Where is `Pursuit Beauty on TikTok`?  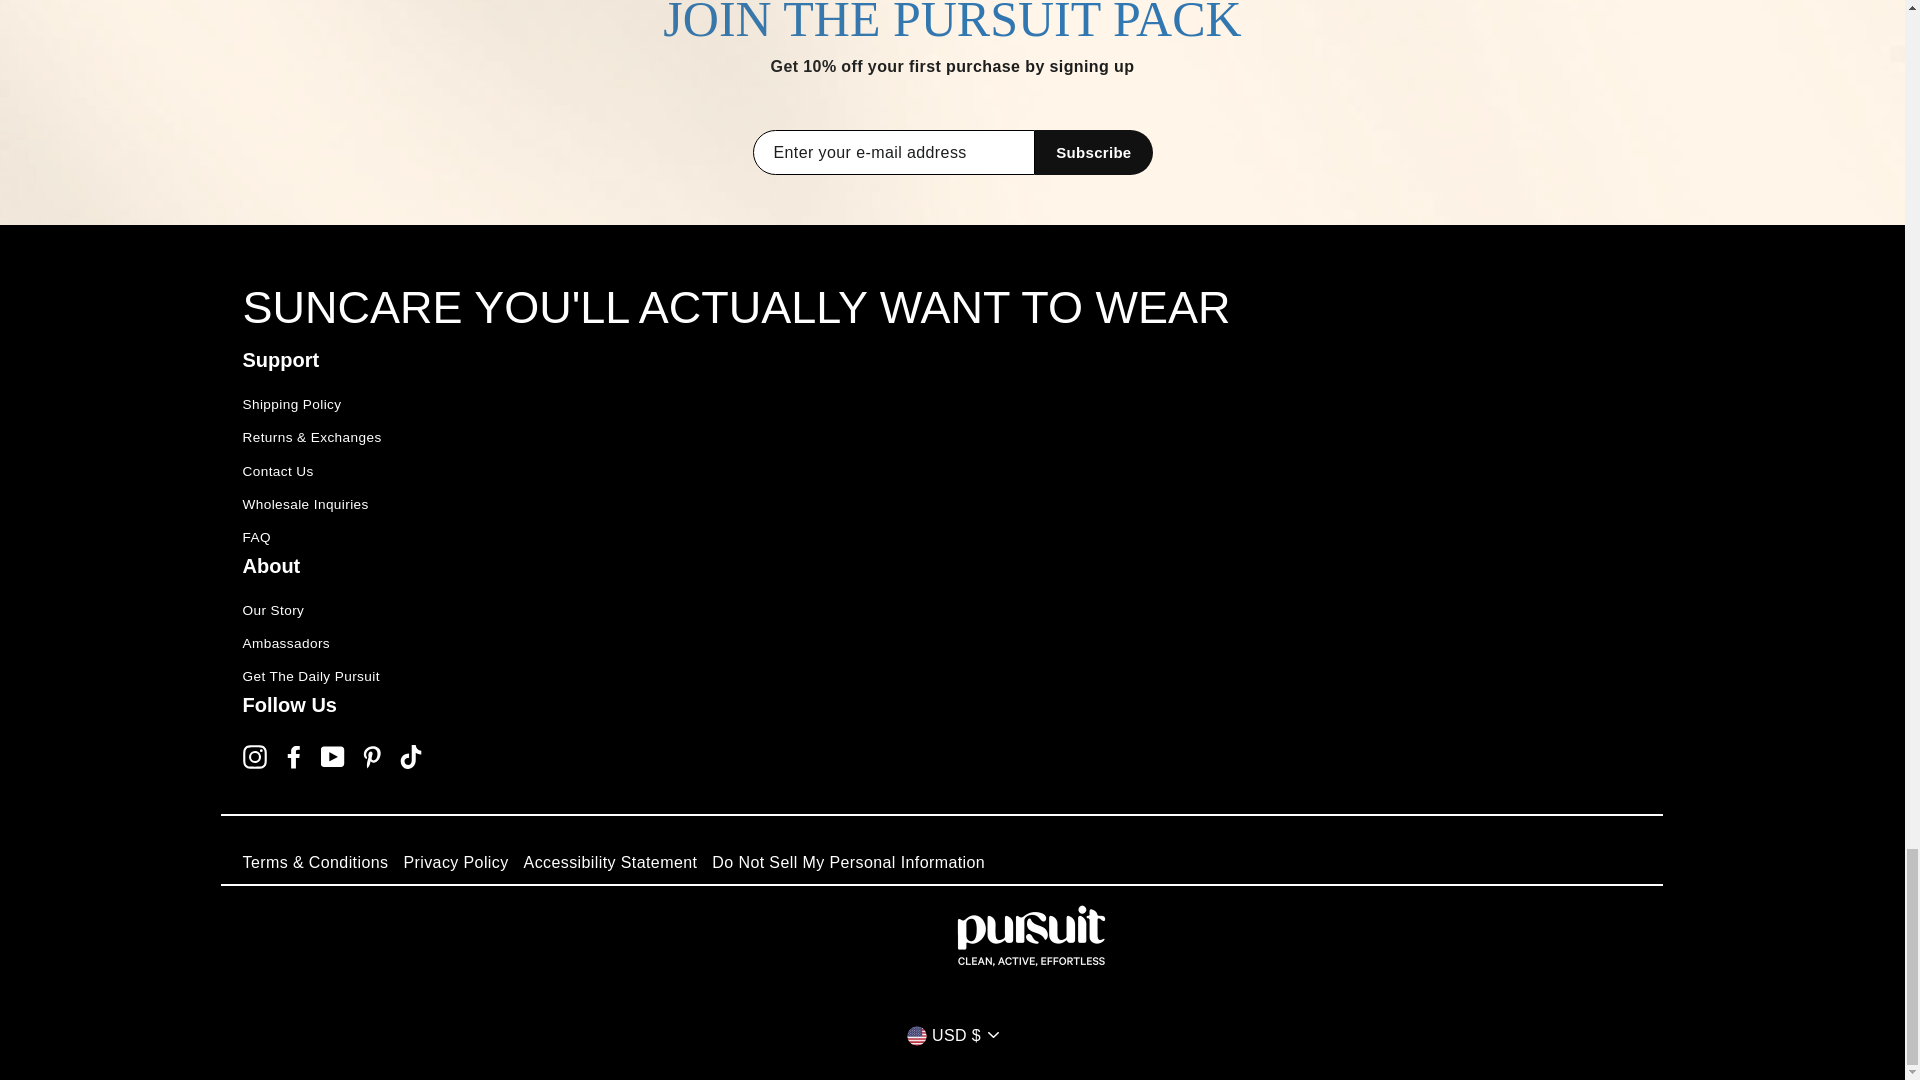
Pursuit Beauty on TikTok is located at coordinates (410, 756).